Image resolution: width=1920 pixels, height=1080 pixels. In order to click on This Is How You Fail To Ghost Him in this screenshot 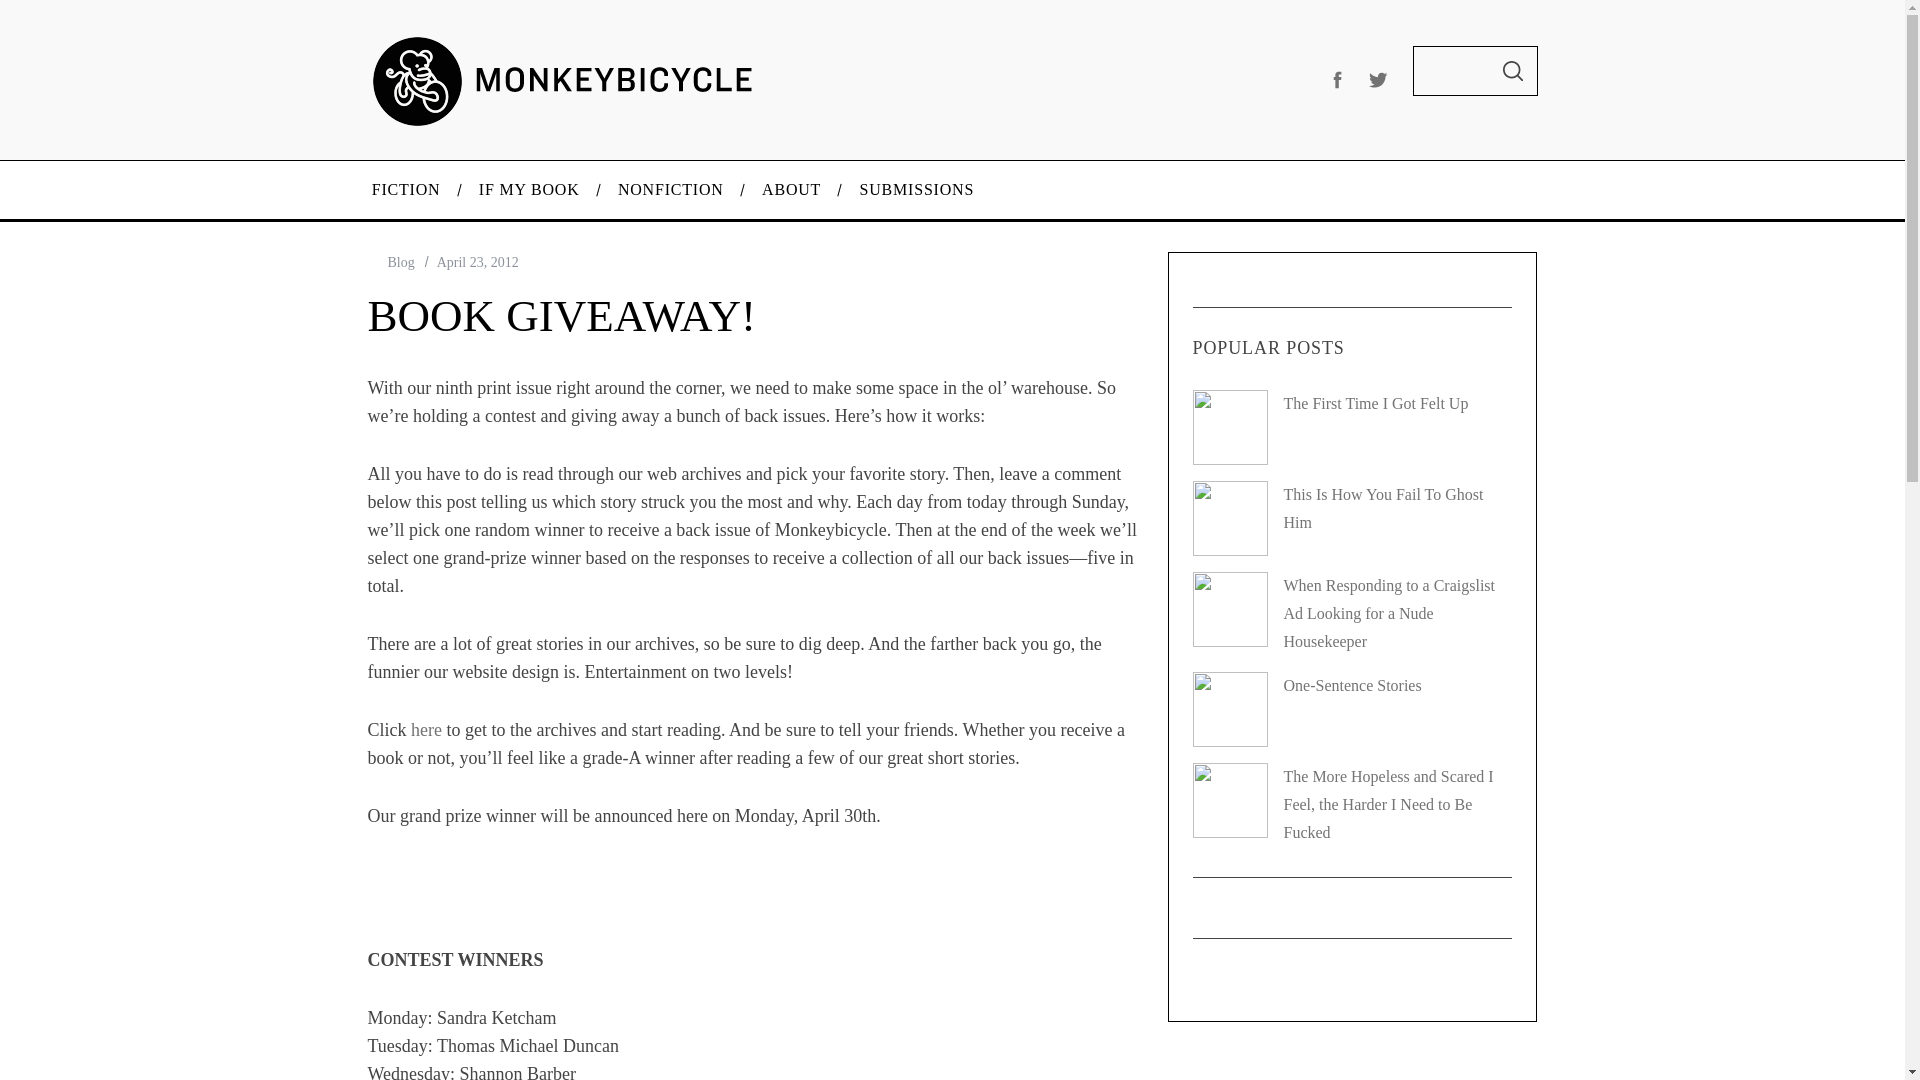, I will do `click(1384, 508)`.